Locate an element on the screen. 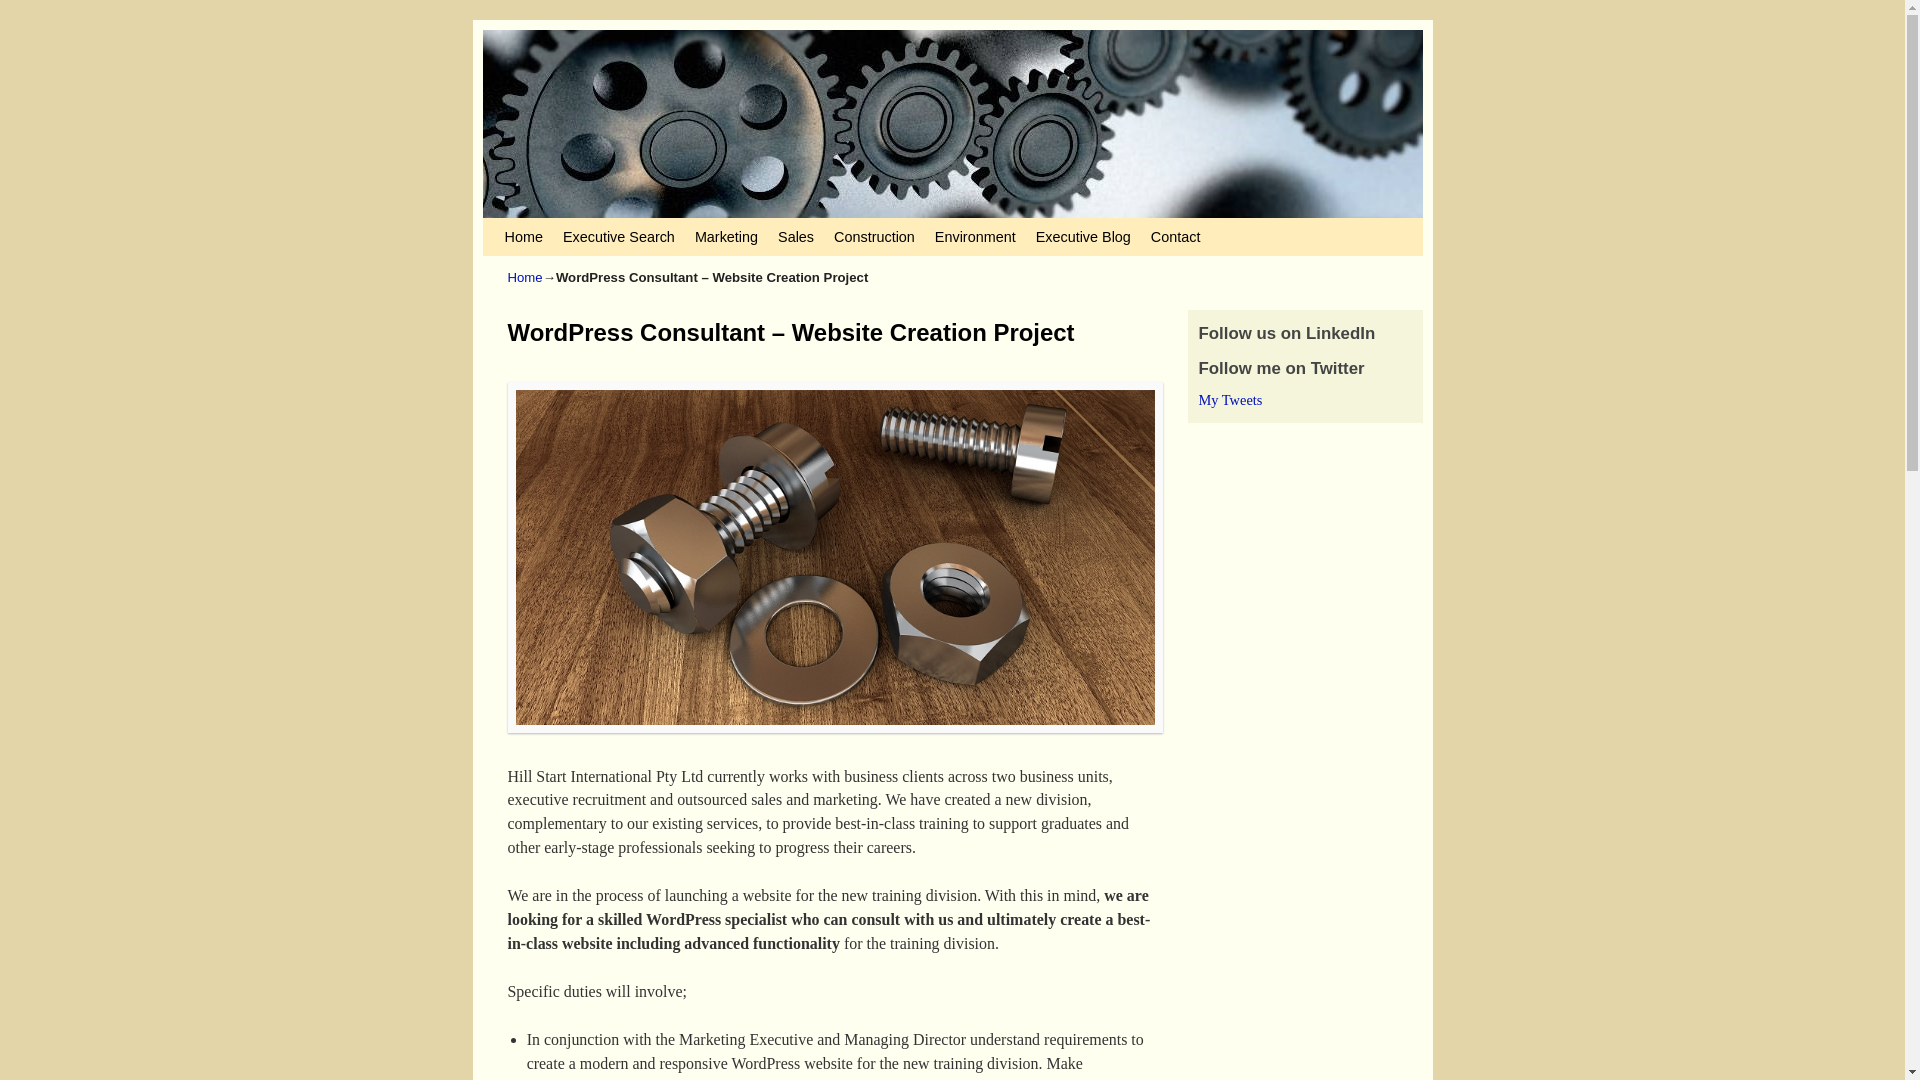  Home is located at coordinates (526, 278).